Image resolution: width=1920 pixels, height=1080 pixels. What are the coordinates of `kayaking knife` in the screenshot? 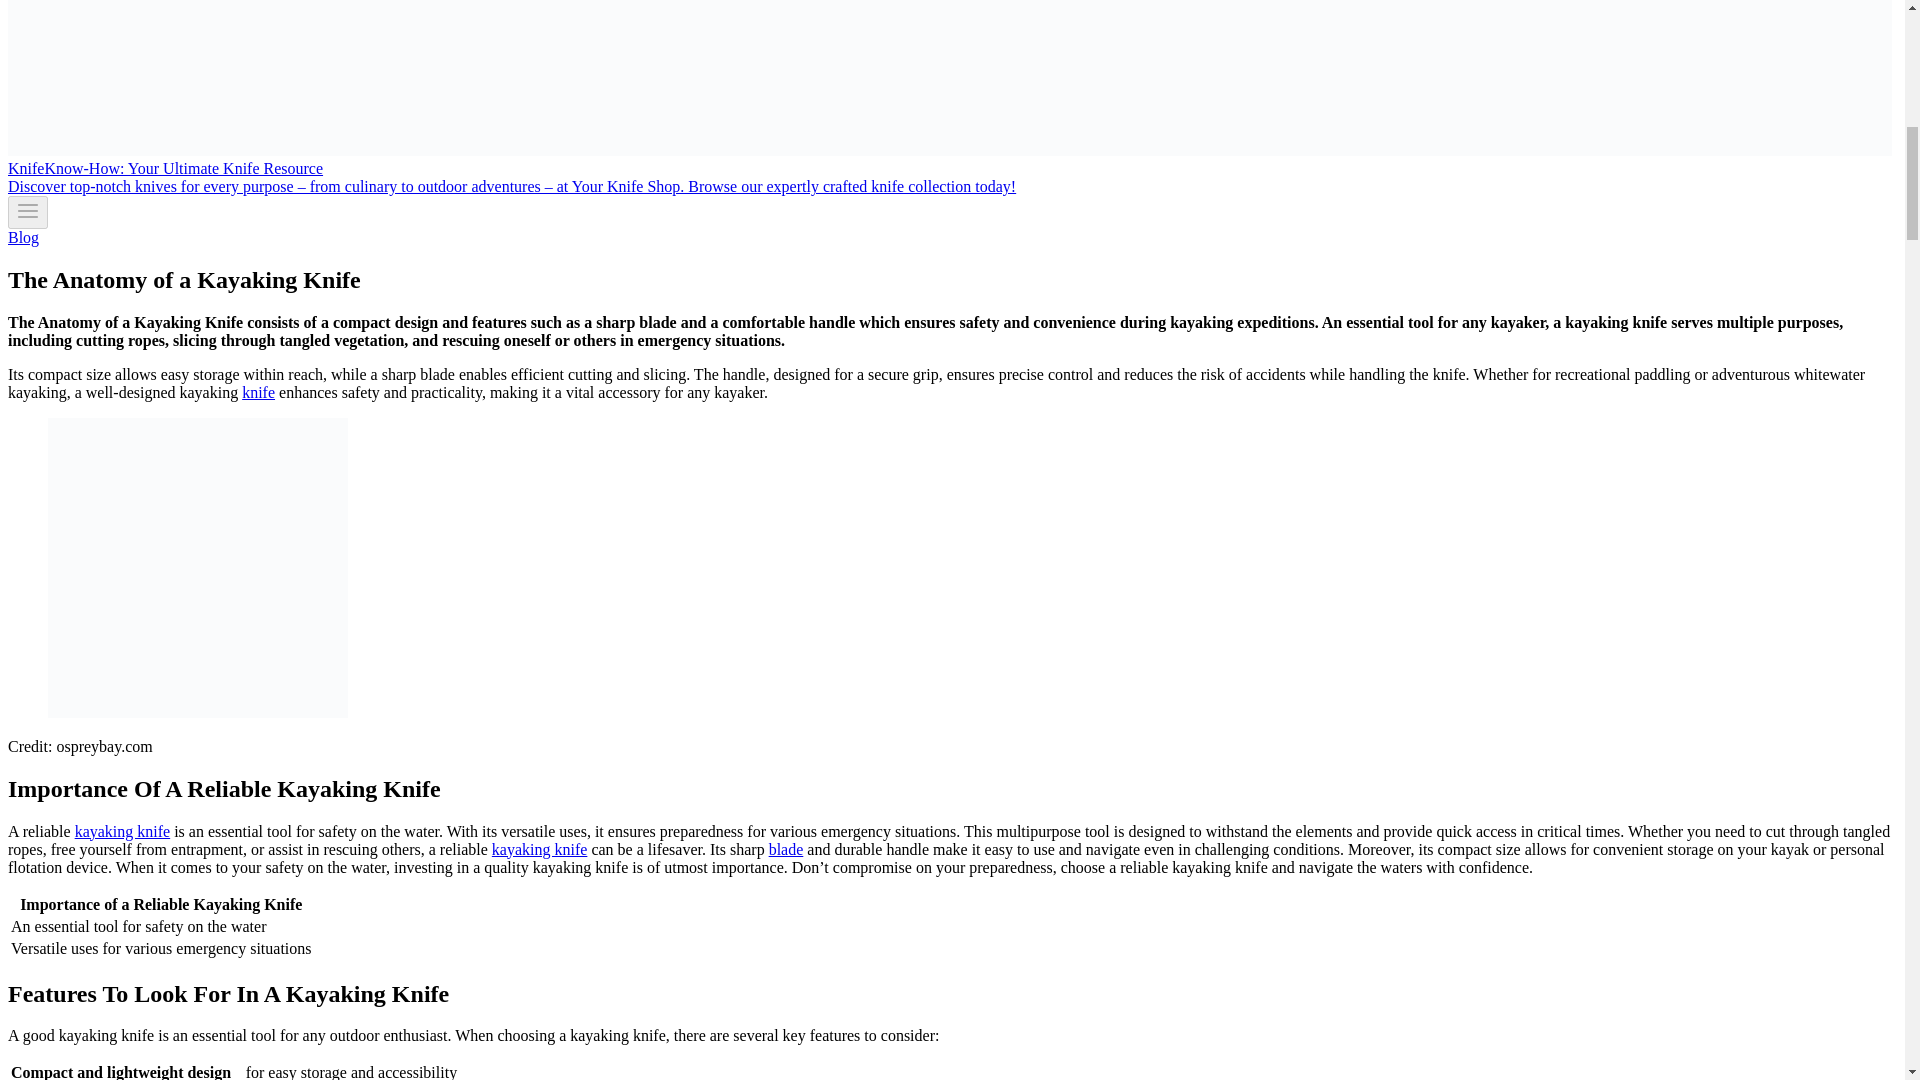 It's located at (539, 849).